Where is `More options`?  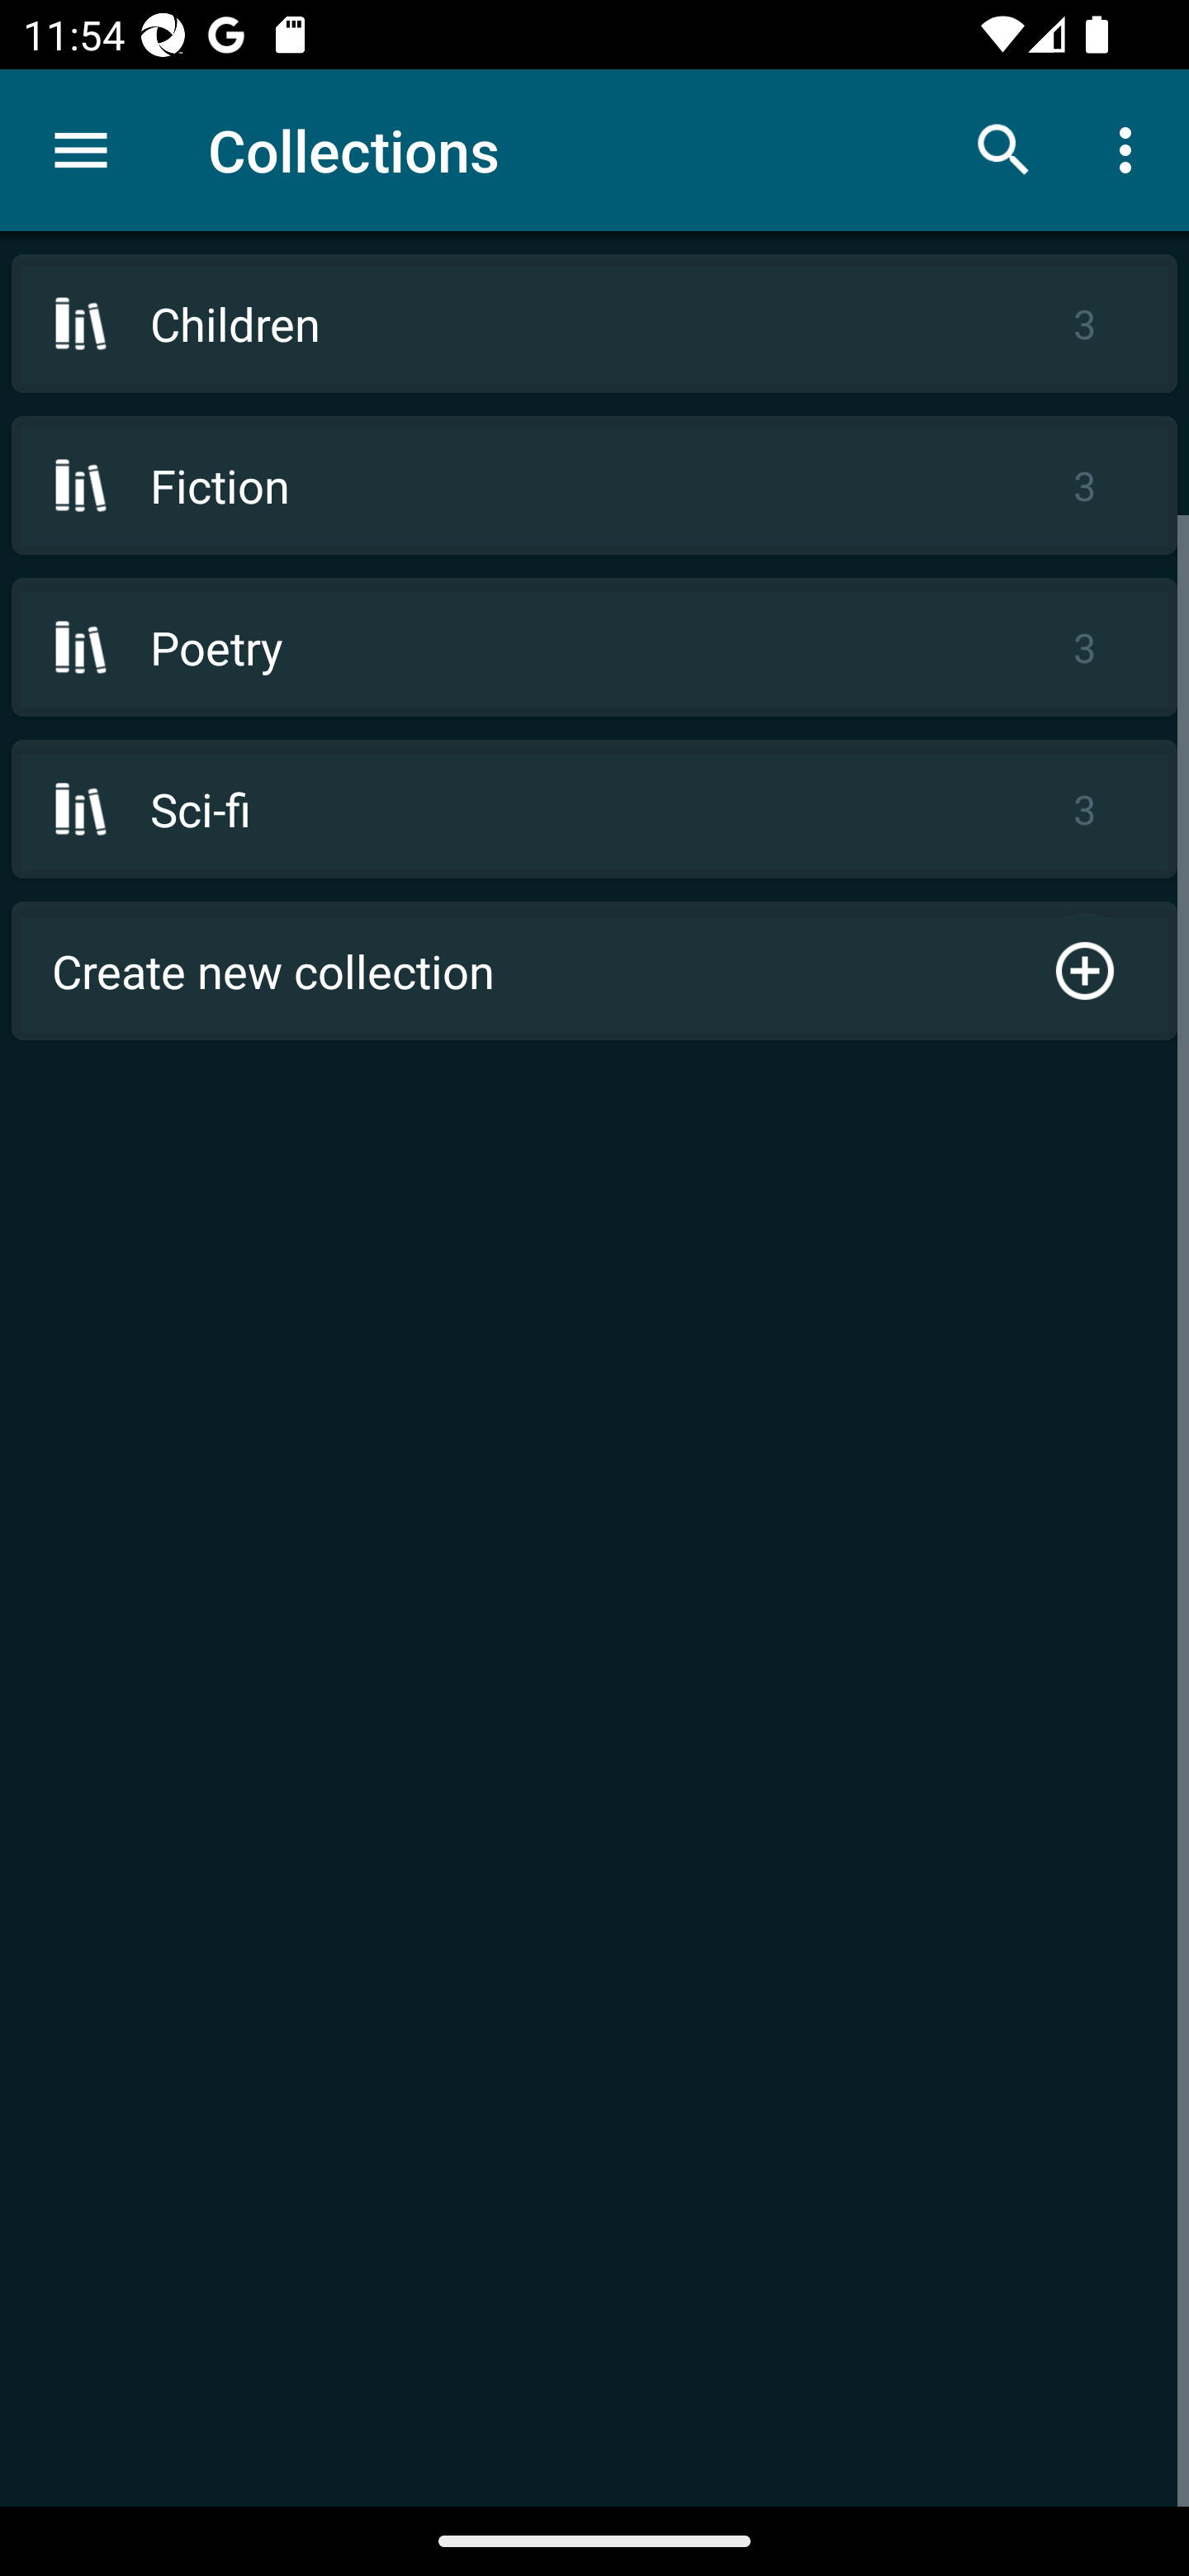
More options is located at coordinates (1131, 149).